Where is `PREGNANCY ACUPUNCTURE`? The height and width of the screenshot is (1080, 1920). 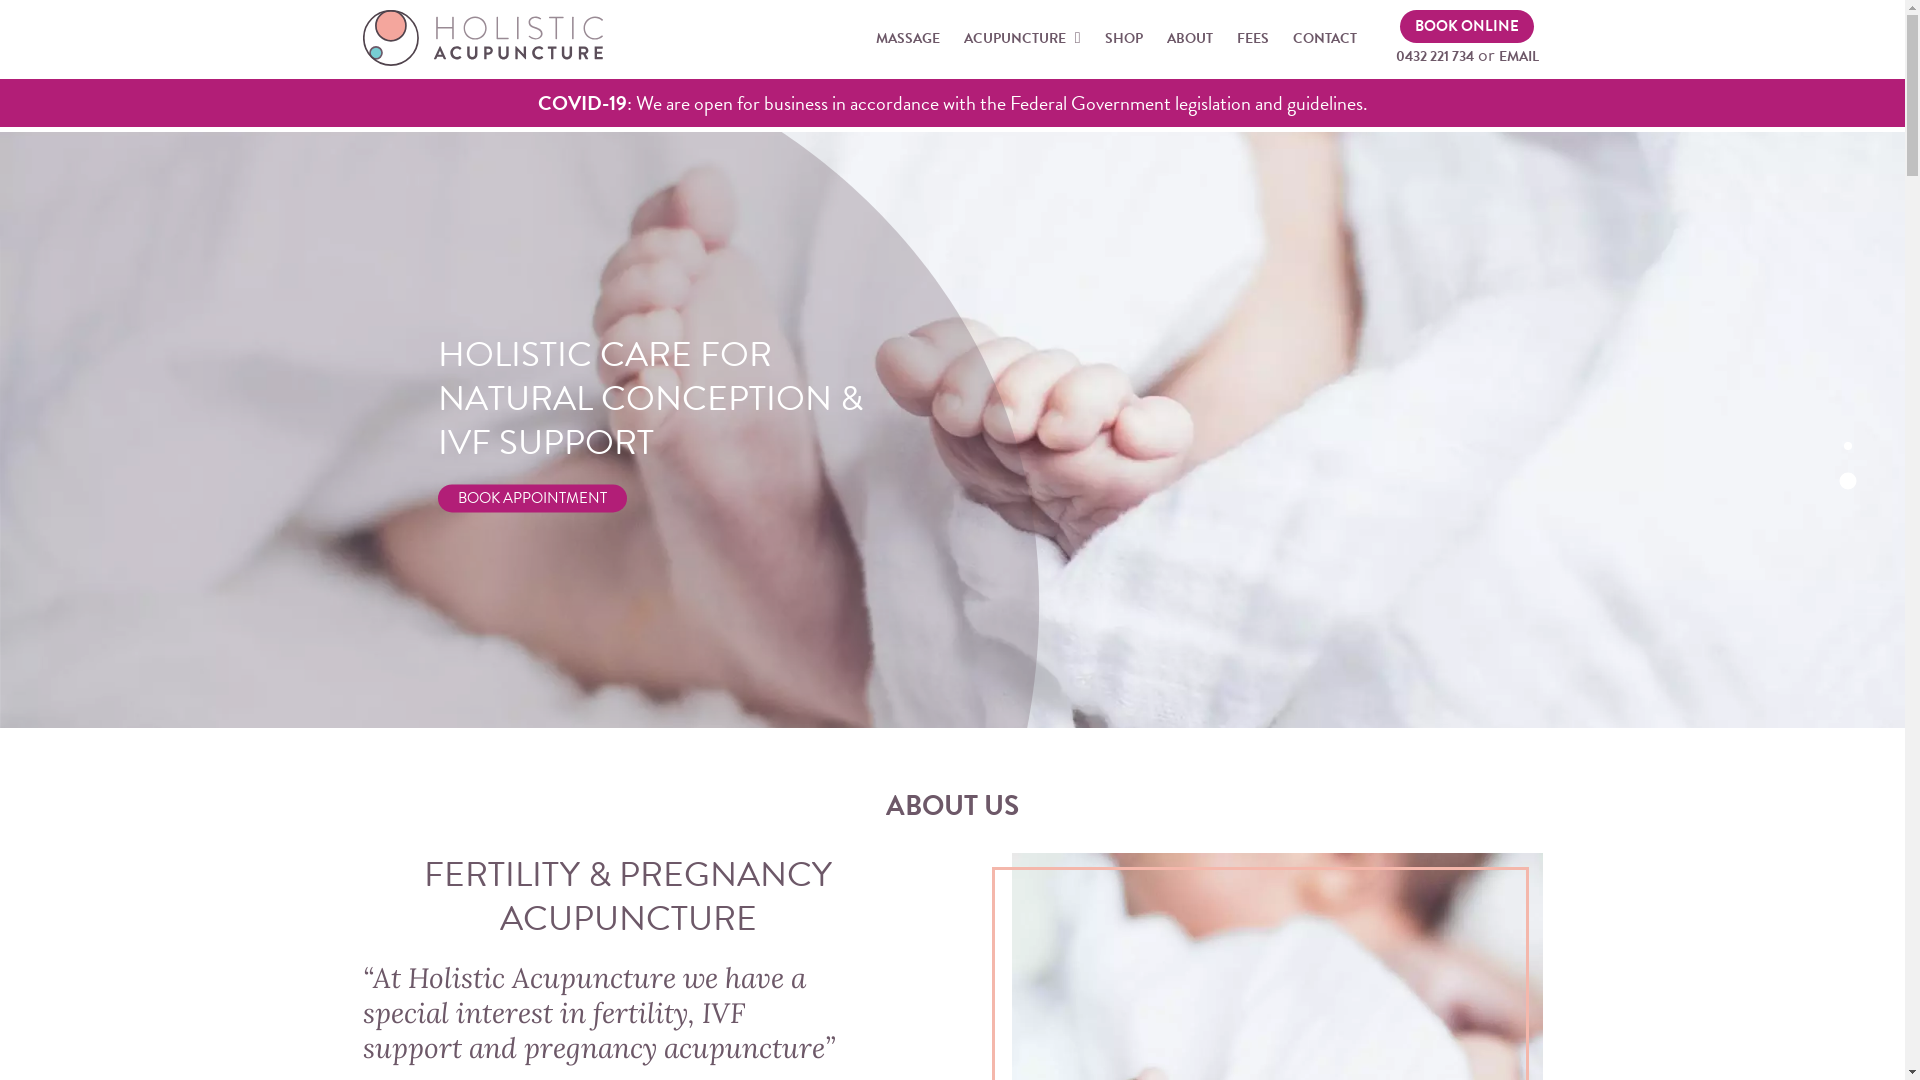 PREGNANCY ACUPUNCTURE is located at coordinates (666, 896).